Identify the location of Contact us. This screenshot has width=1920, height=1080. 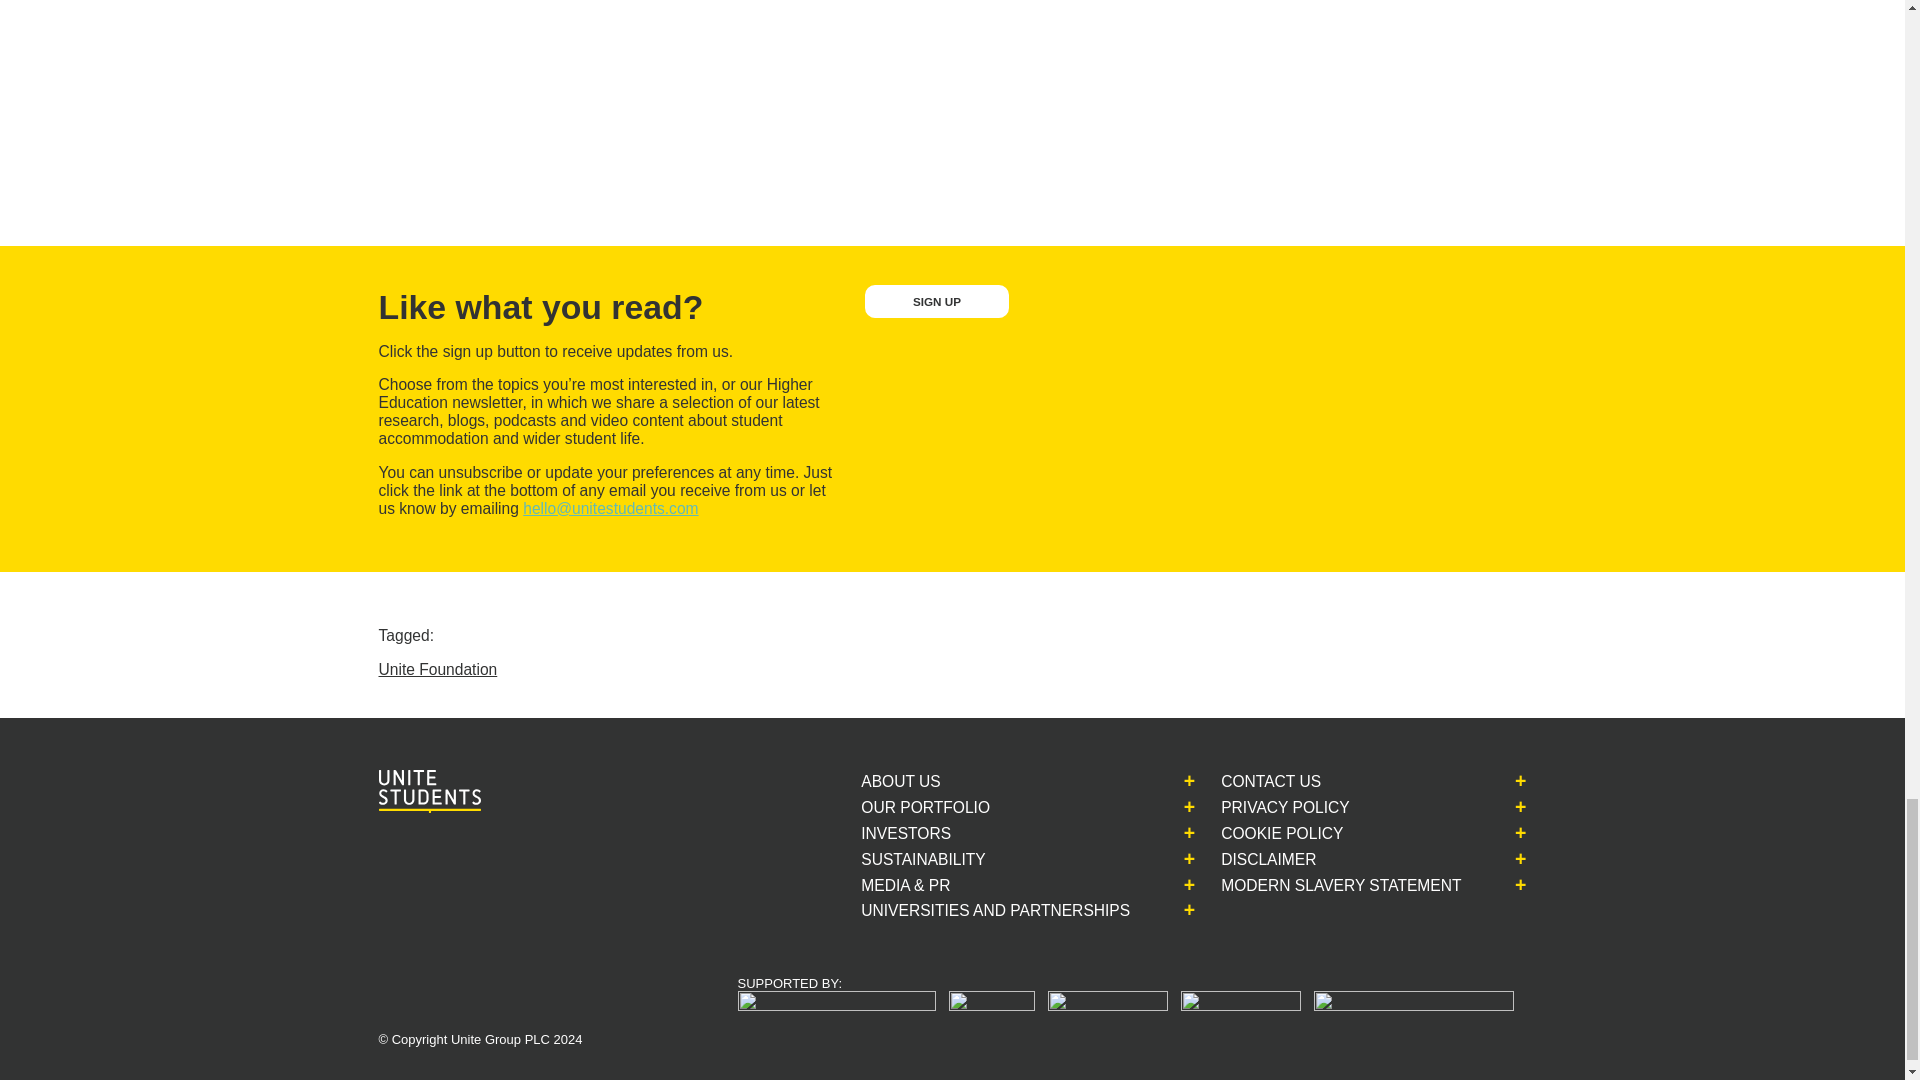
(1304, 781).